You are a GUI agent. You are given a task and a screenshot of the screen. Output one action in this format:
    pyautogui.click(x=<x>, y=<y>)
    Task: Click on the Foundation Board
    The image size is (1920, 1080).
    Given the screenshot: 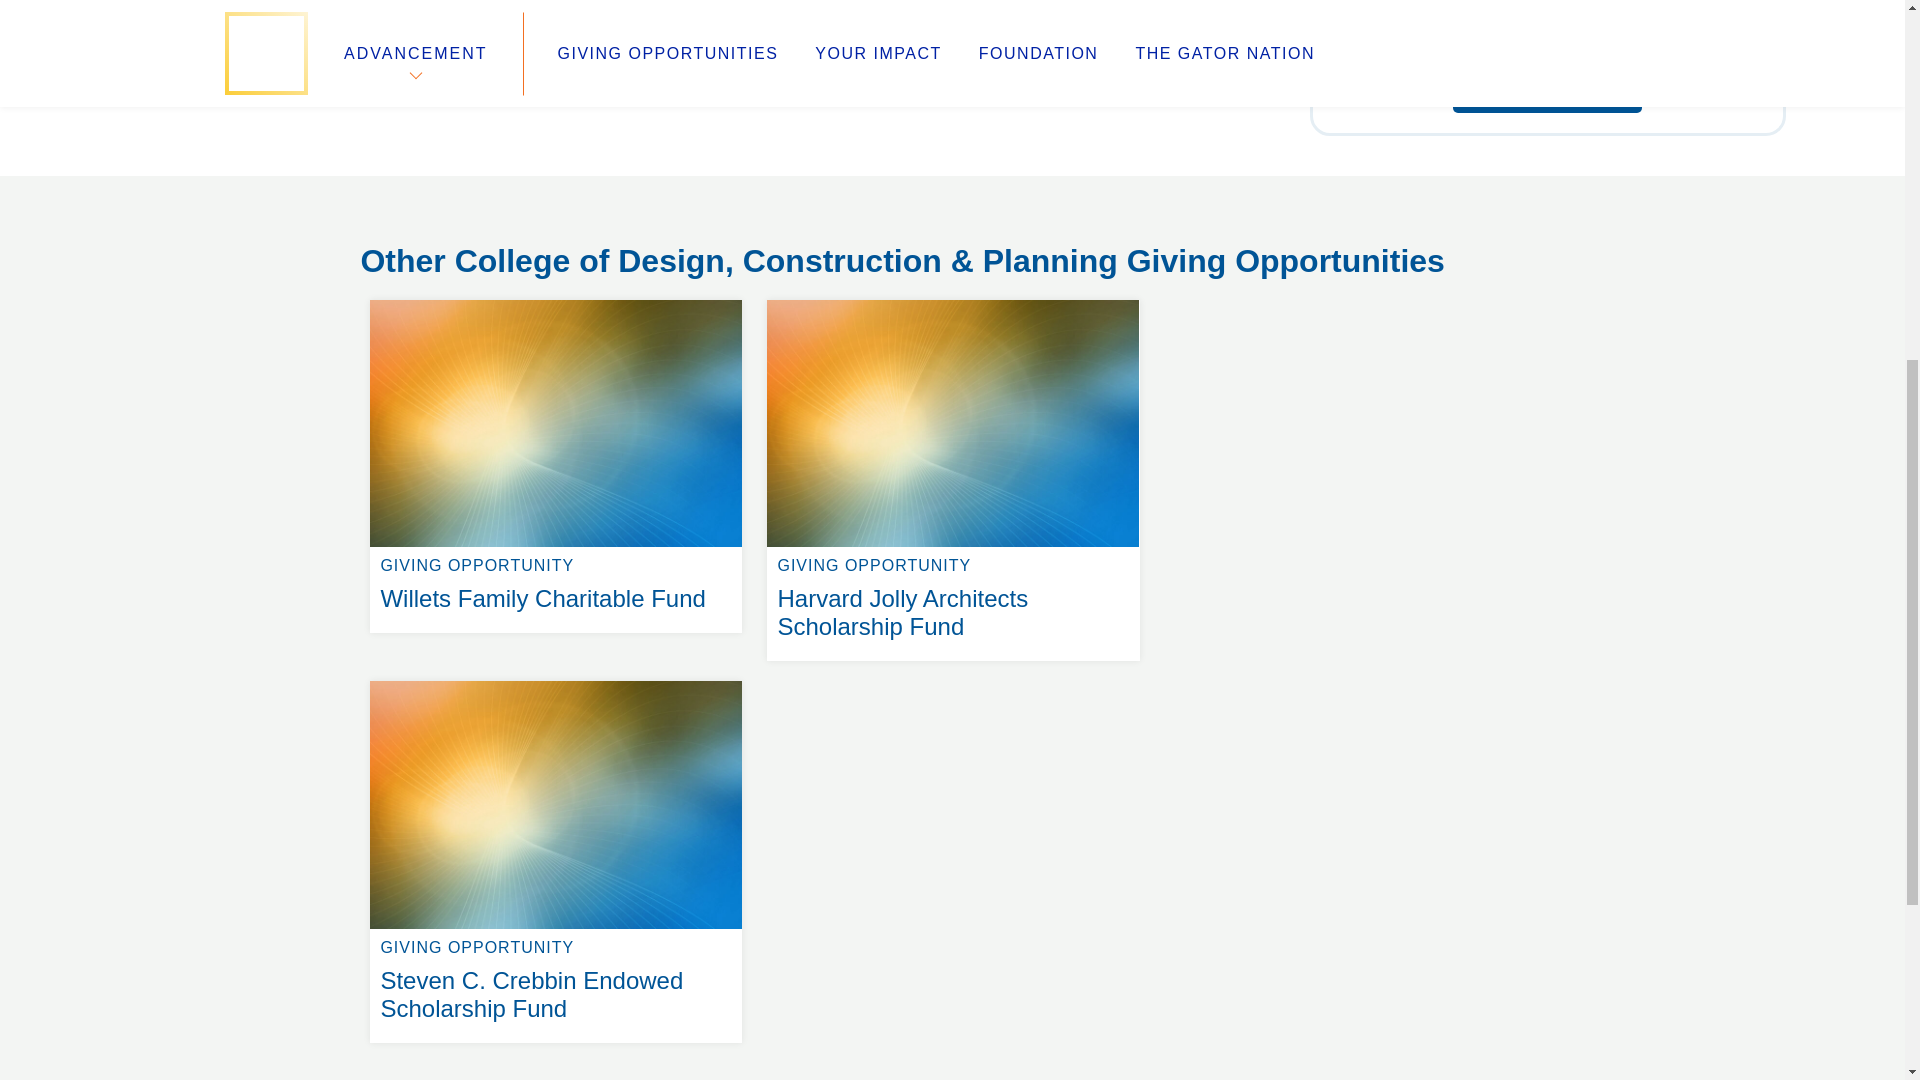 What is the action you would take?
    pyautogui.click(x=1547, y=92)
    